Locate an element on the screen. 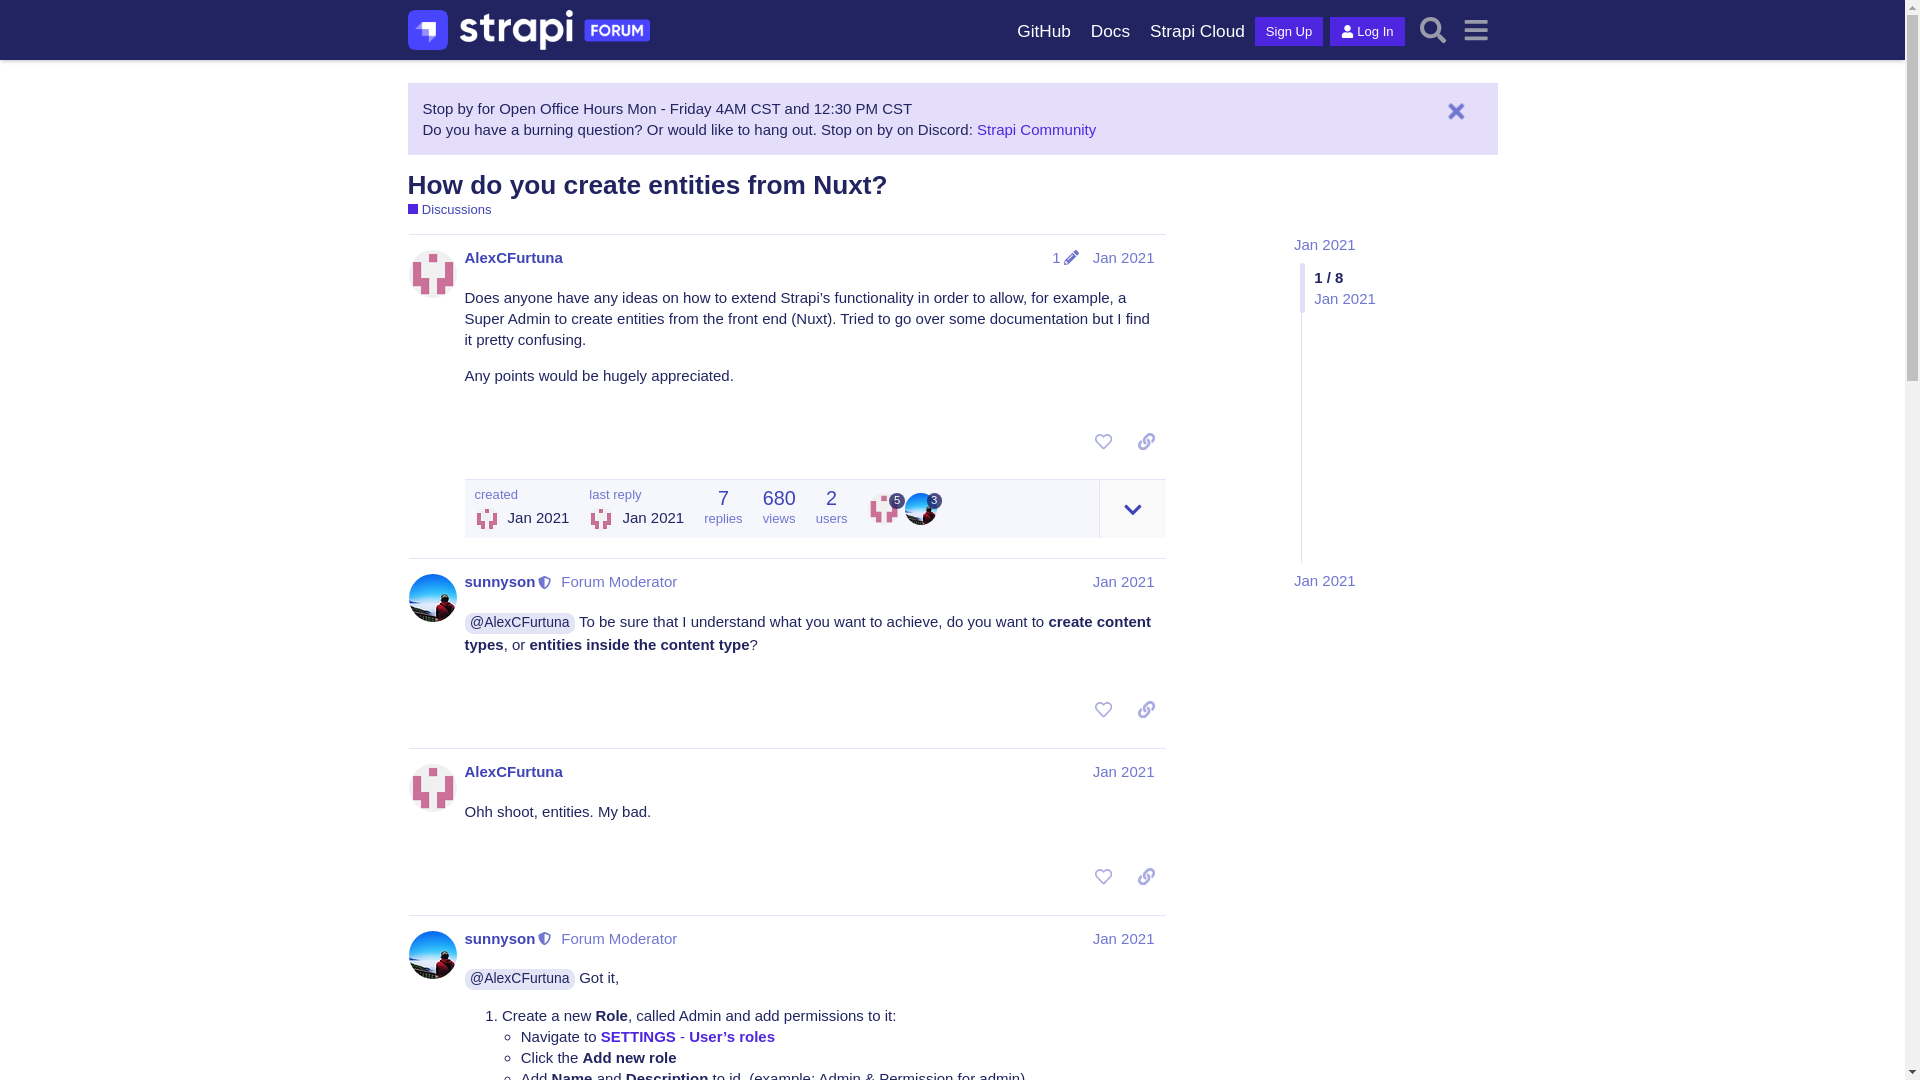 The image size is (1920, 1080). Strapi Community is located at coordinates (1036, 129).